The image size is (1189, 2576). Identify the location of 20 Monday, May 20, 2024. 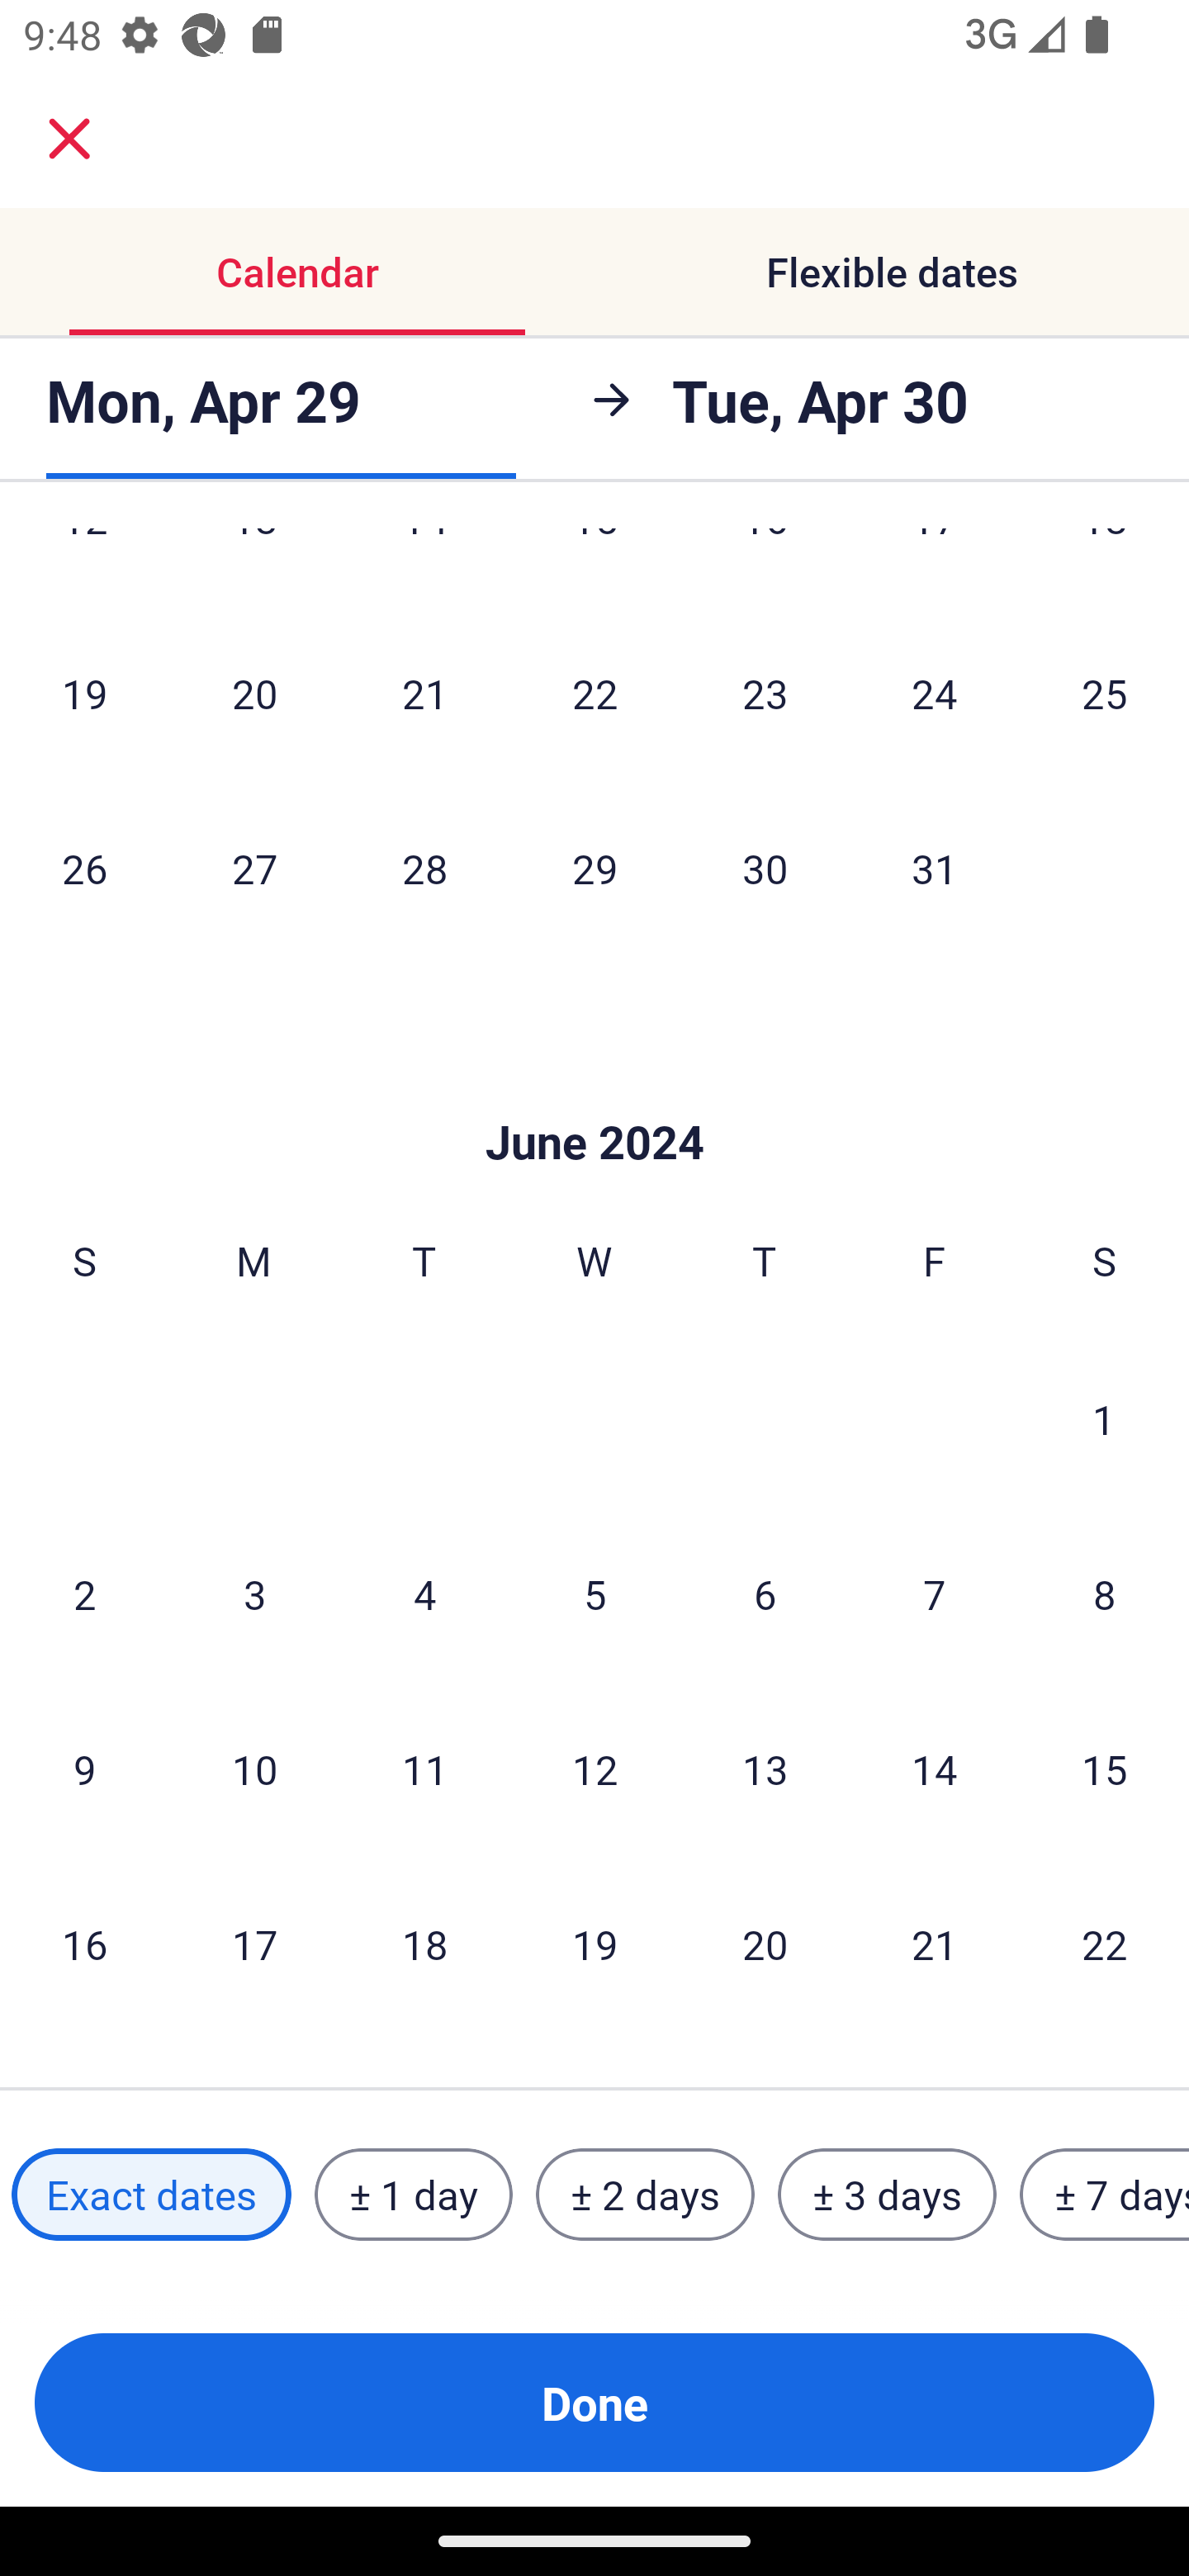
(254, 693).